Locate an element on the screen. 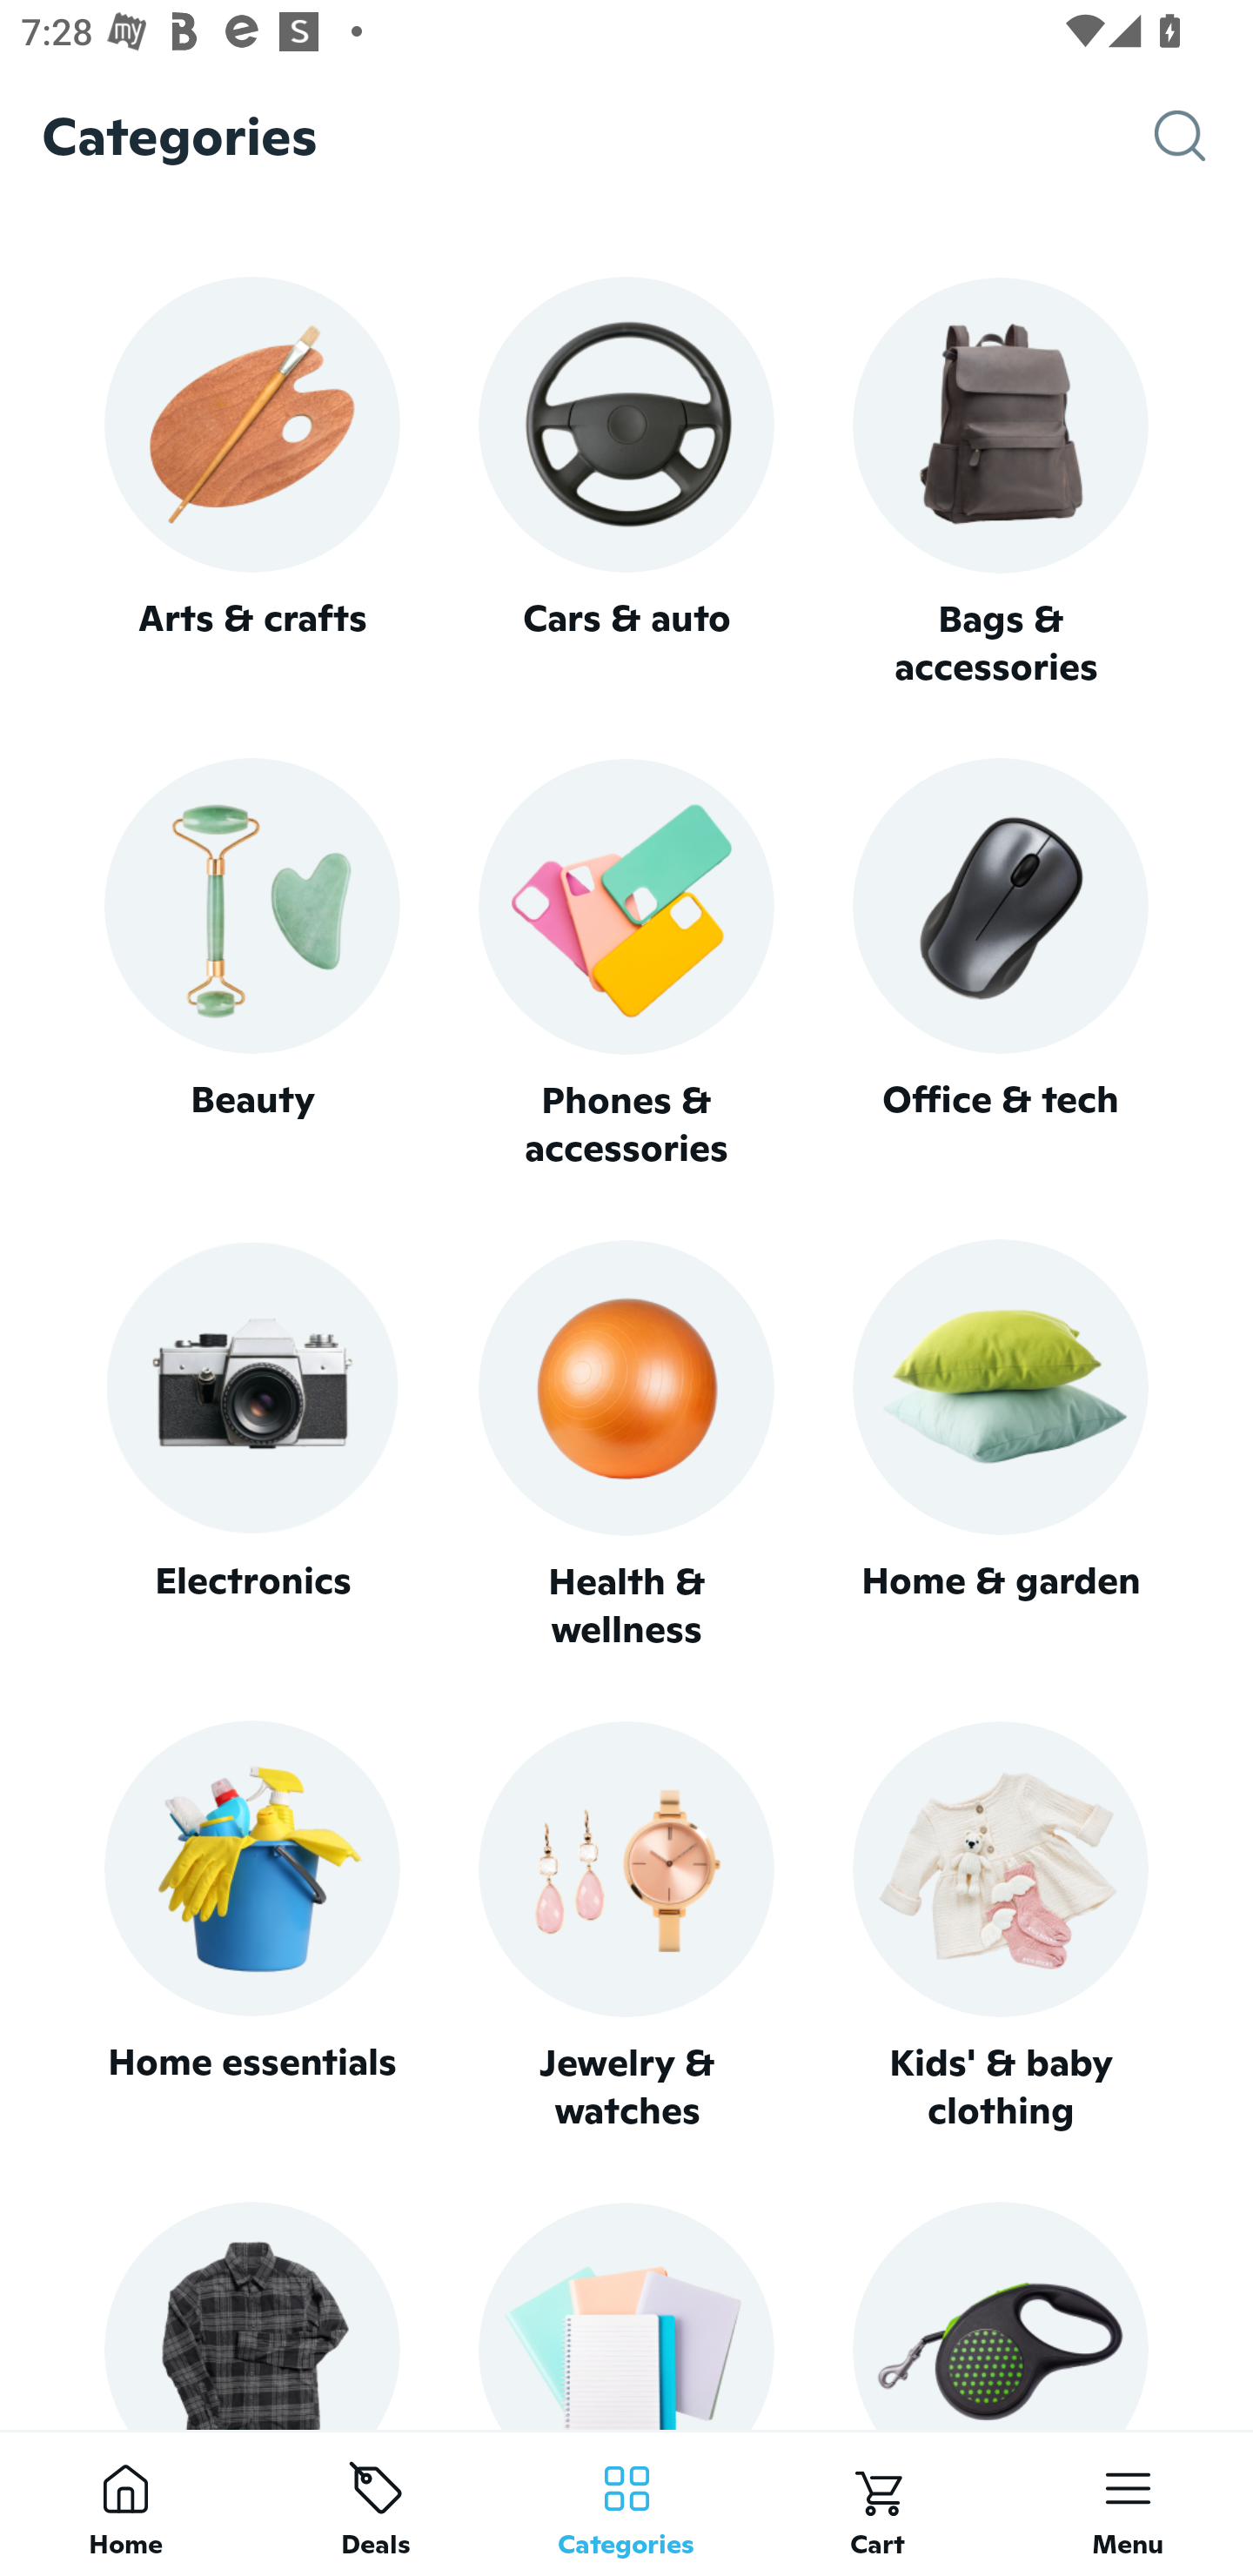 This screenshot has height=2576, width=1253. Search is located at coordinates (1203, 136).